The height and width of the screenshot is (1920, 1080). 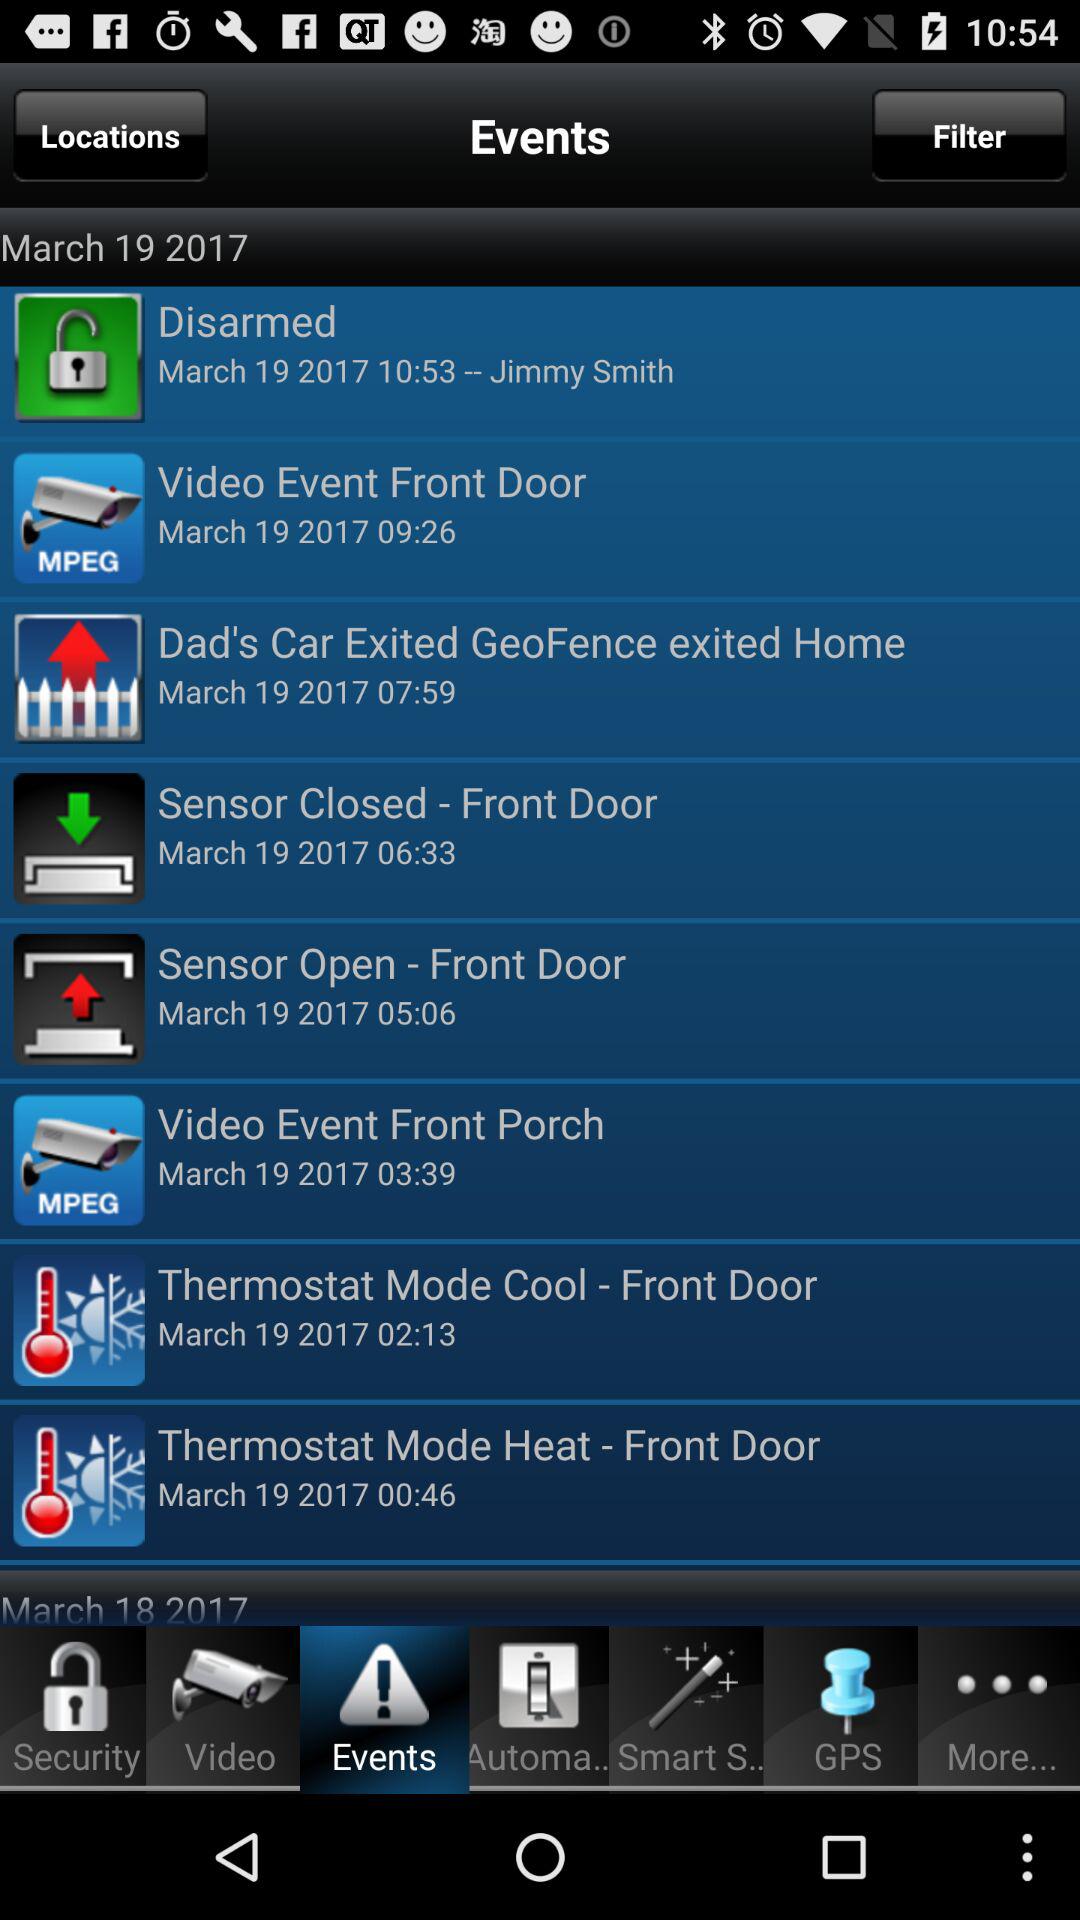 What do you see at coordinates (969, 135) in the screenshot?
I see `flip to filter icon` at bounding box center [969, 135].